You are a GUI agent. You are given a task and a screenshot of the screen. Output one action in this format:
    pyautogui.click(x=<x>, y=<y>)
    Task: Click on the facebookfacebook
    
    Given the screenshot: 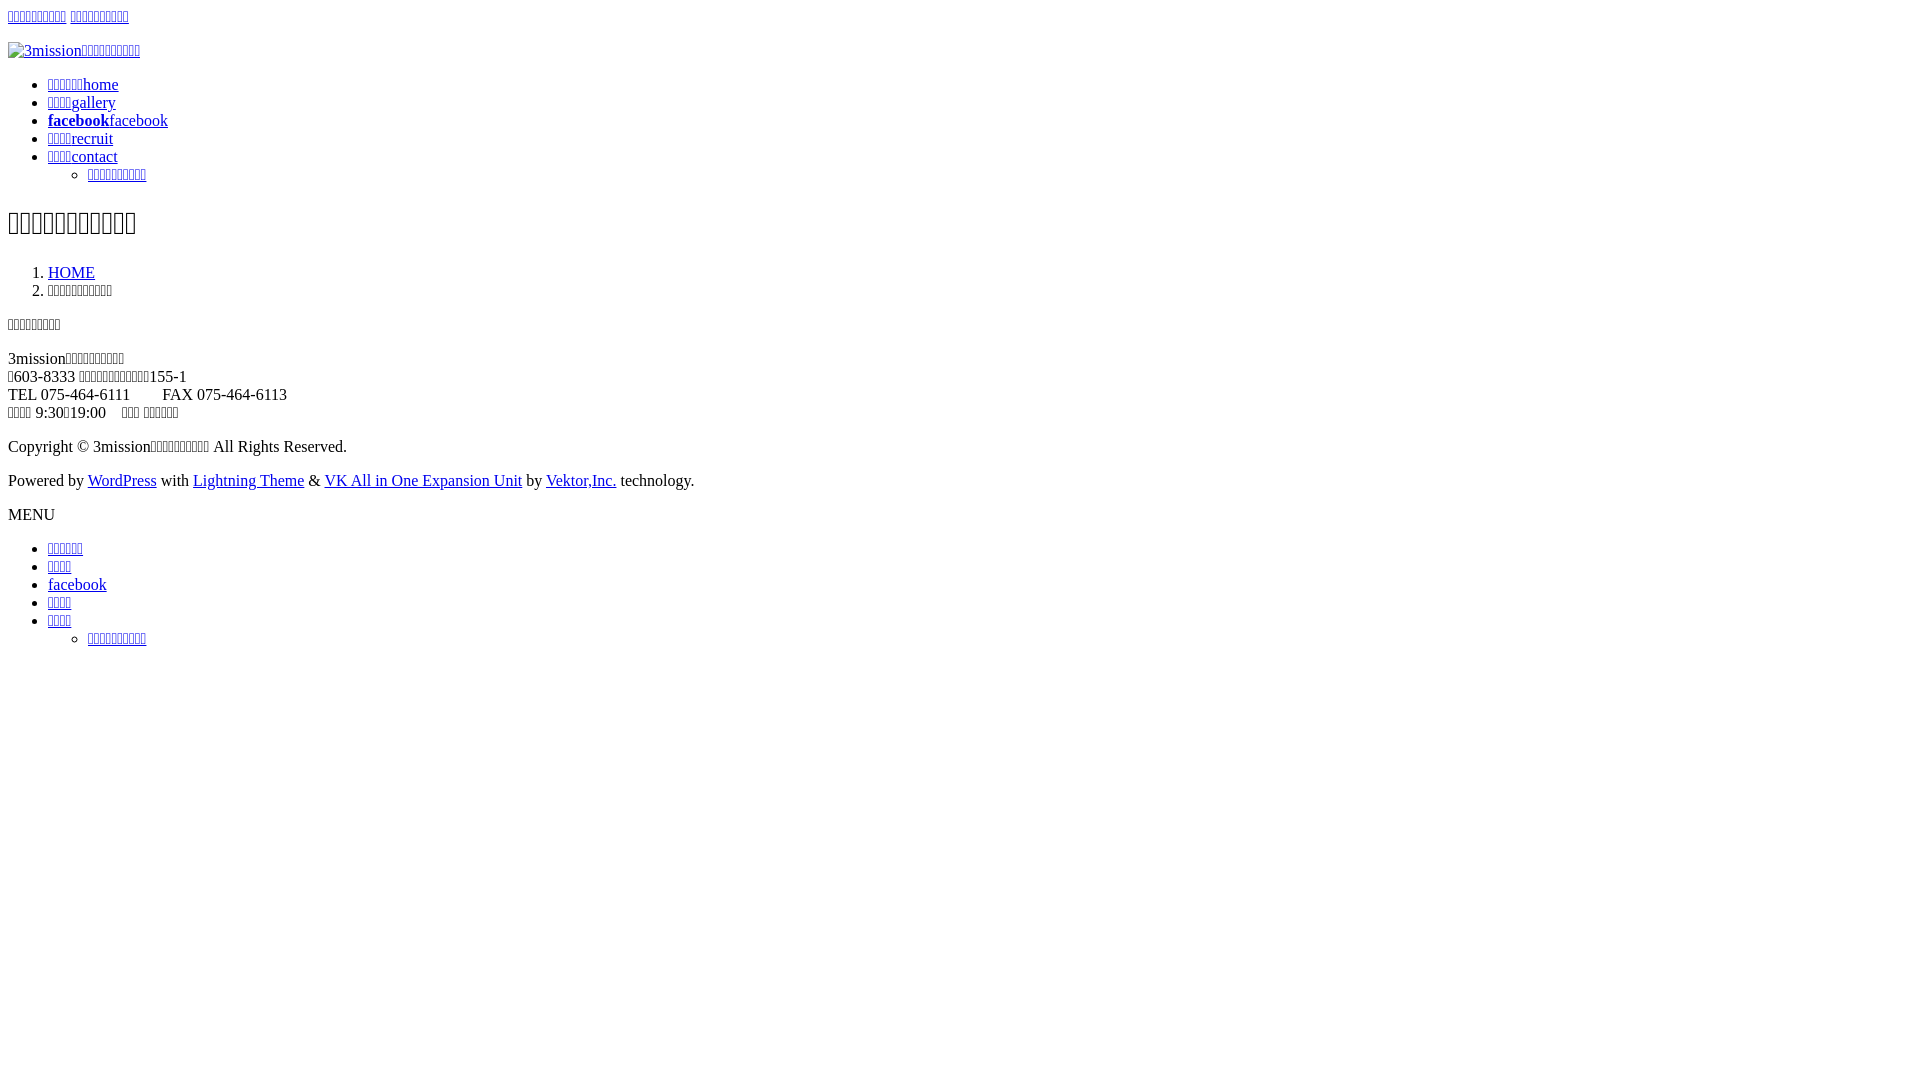 What is the action you would take?
    pyautogui.click(x=108, y=120)
    